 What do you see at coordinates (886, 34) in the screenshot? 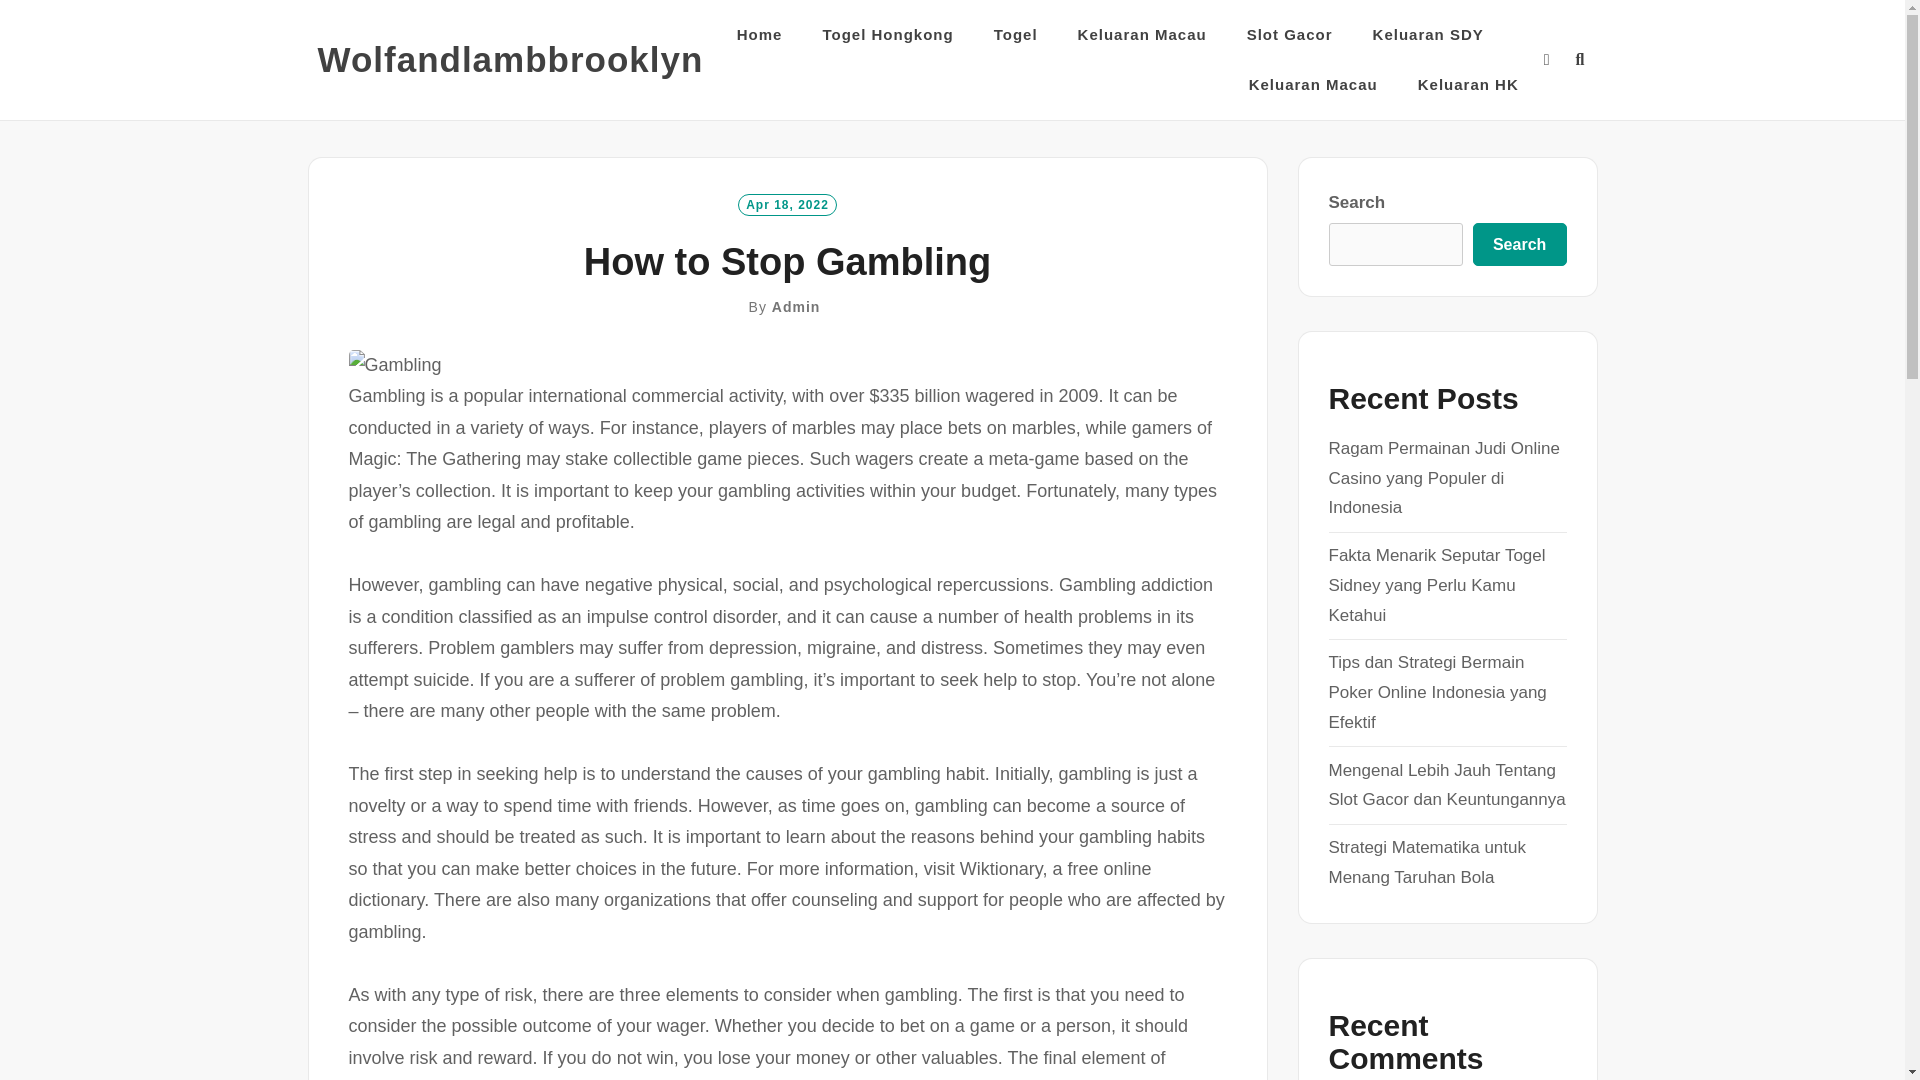
I see `Togel Hongkong` at bounding box center [886, 34].